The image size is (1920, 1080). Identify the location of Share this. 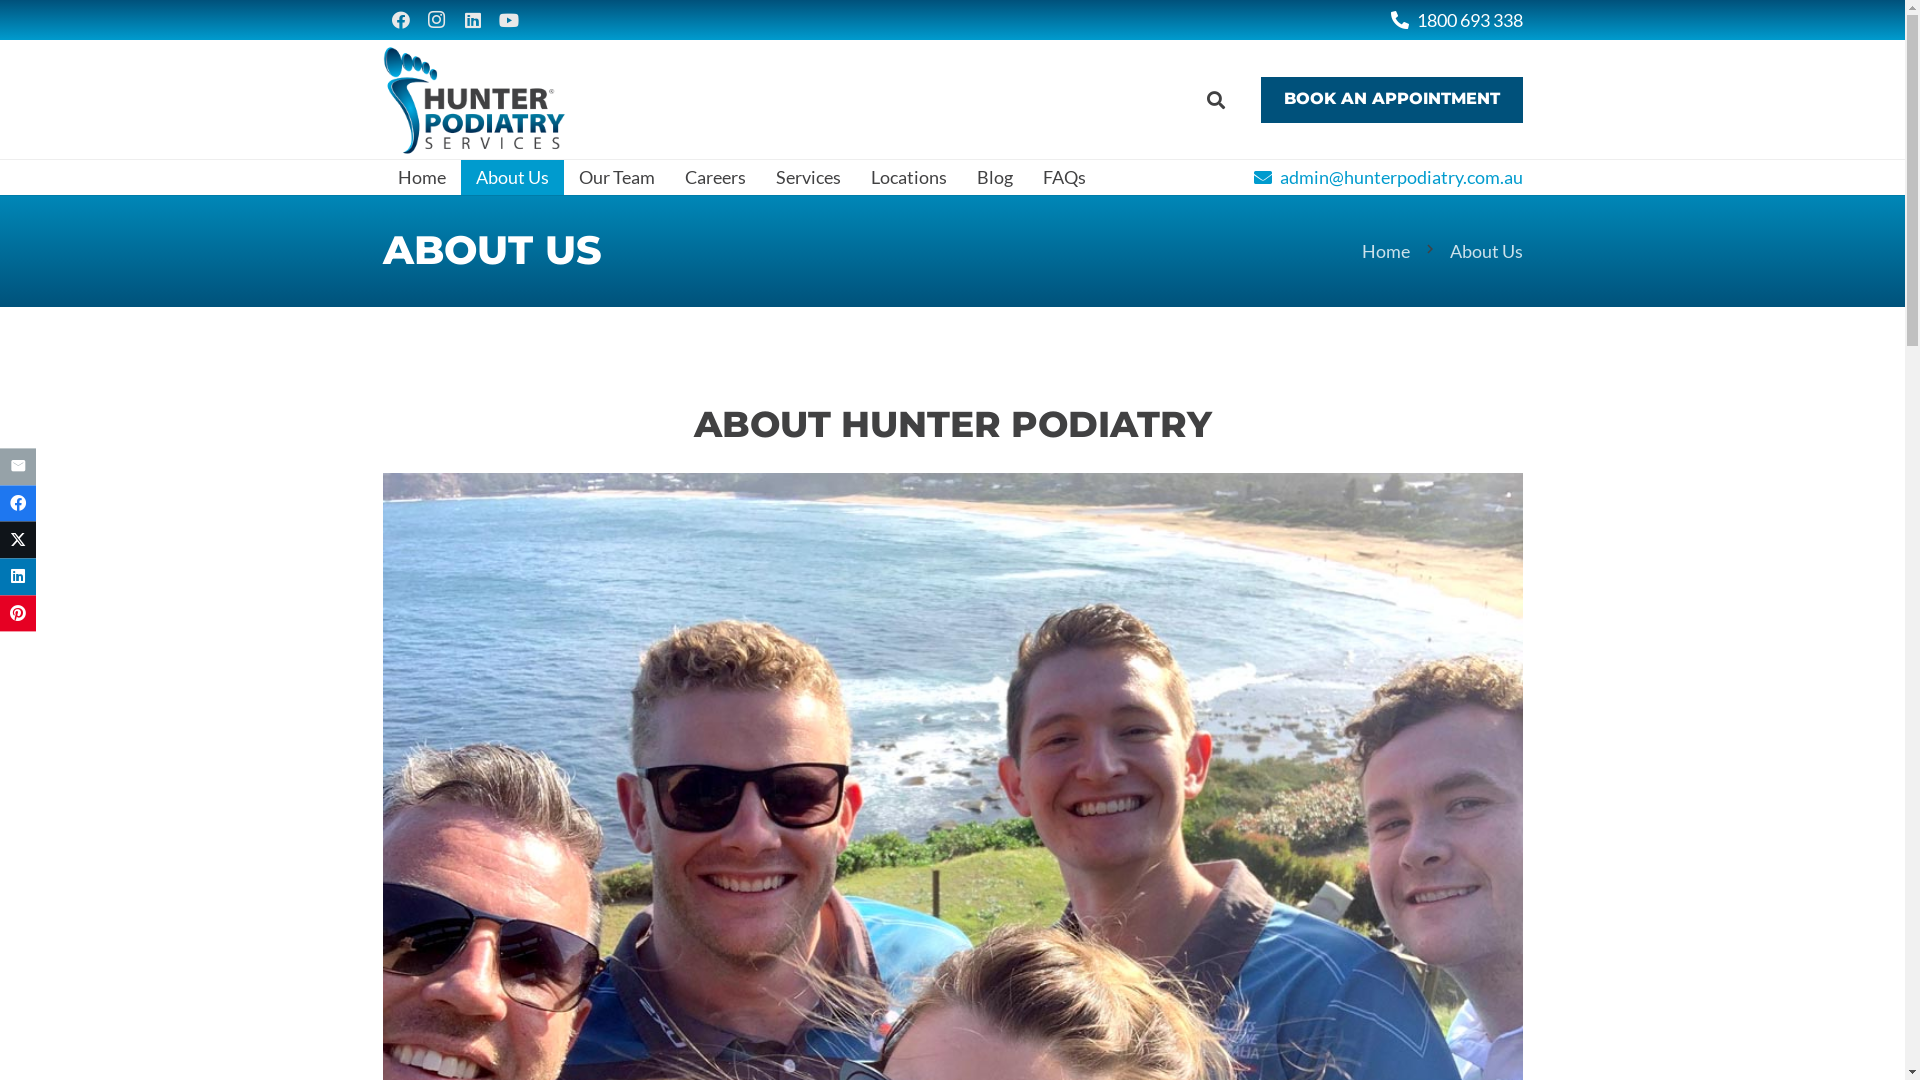
(18, 504).